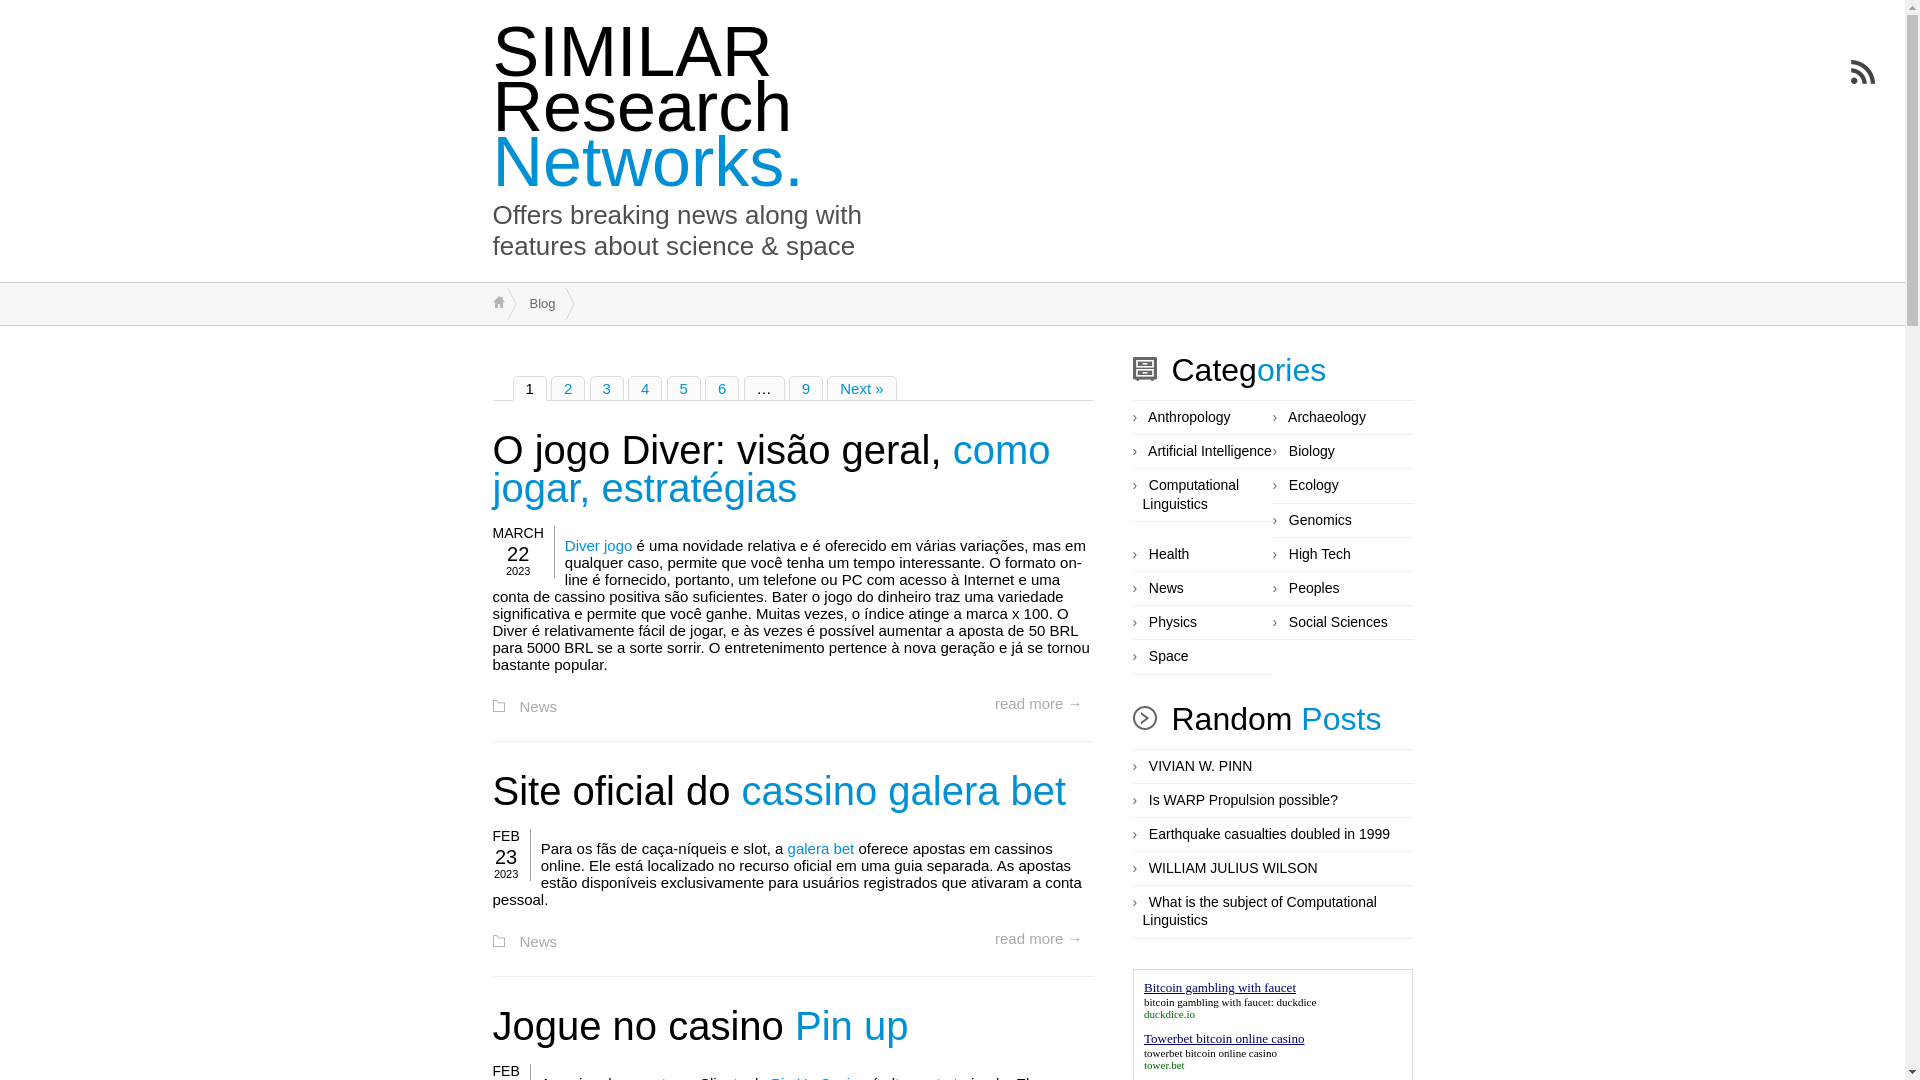 The height and width of the screenshot is (1080, 1920). I want to click on Is WARP Propulsion possible?, so click(1244, 801).